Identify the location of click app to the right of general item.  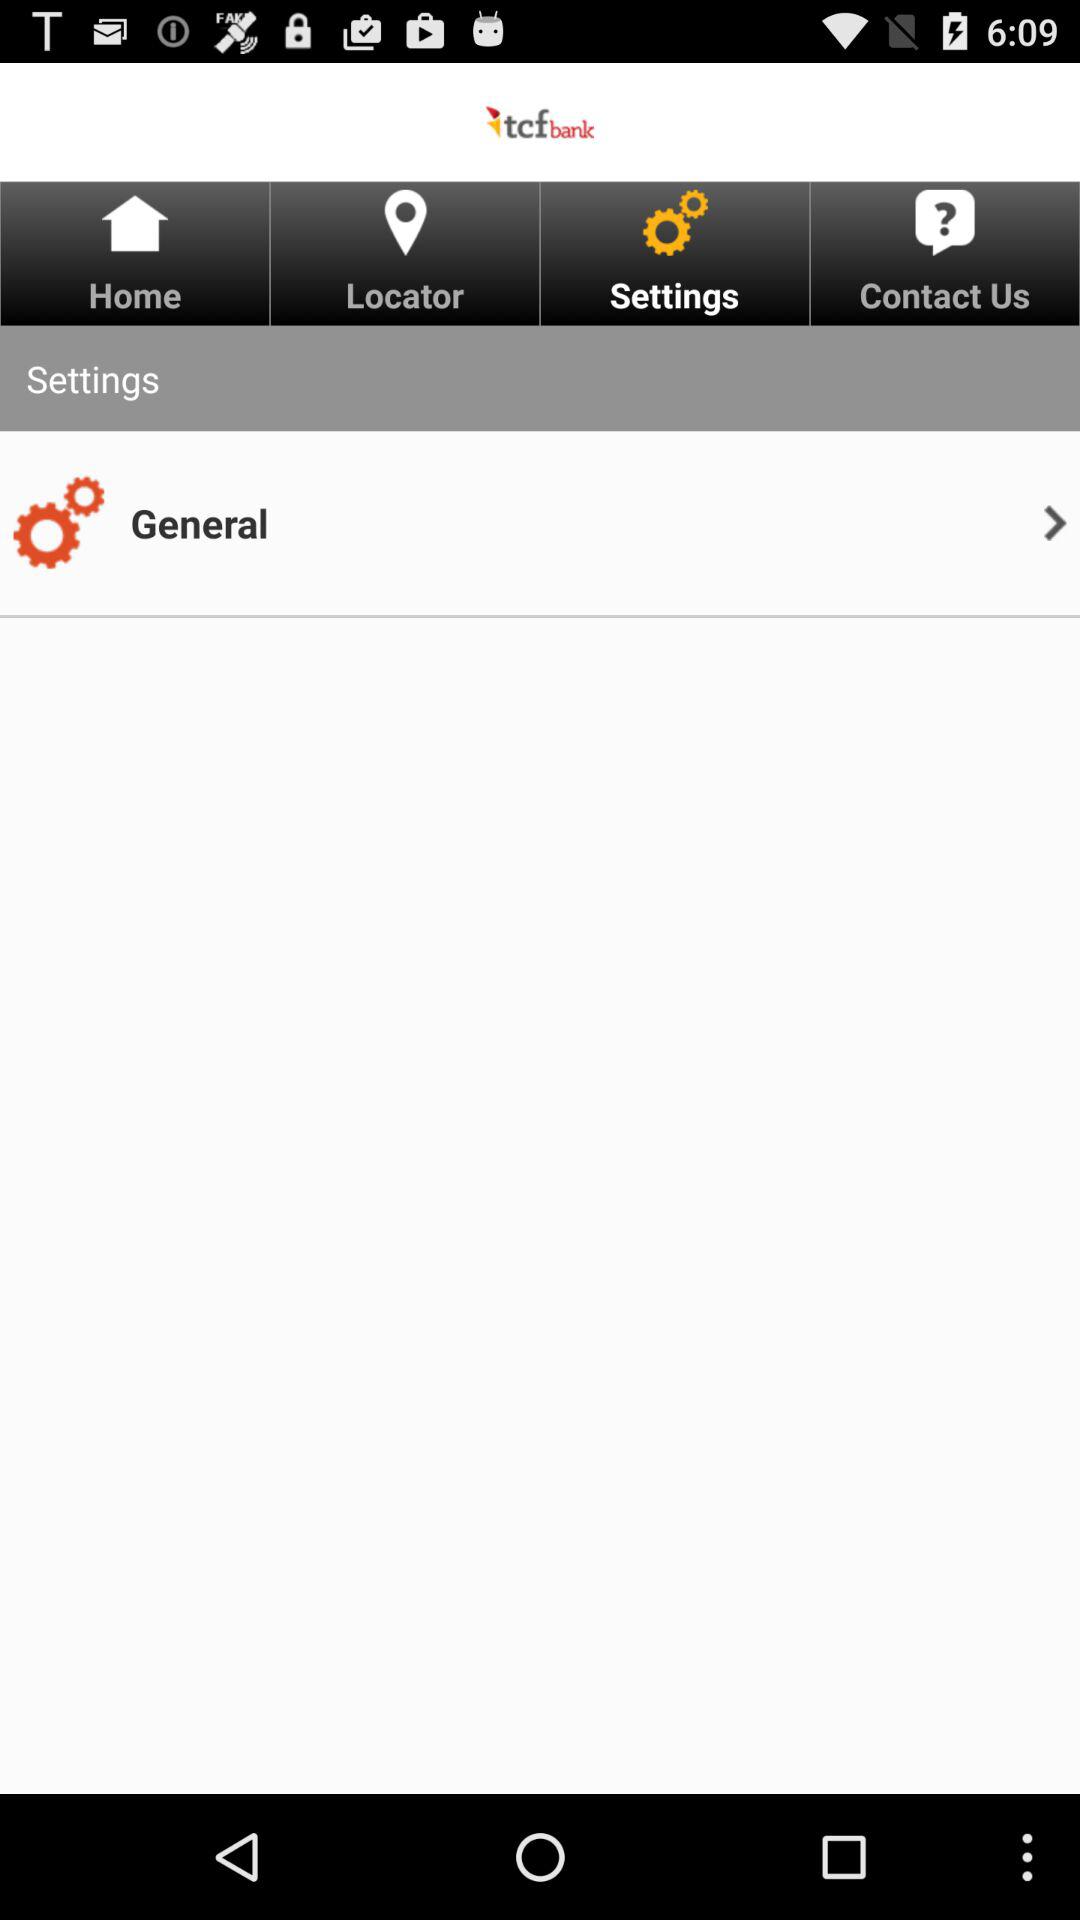
(1054, 522).